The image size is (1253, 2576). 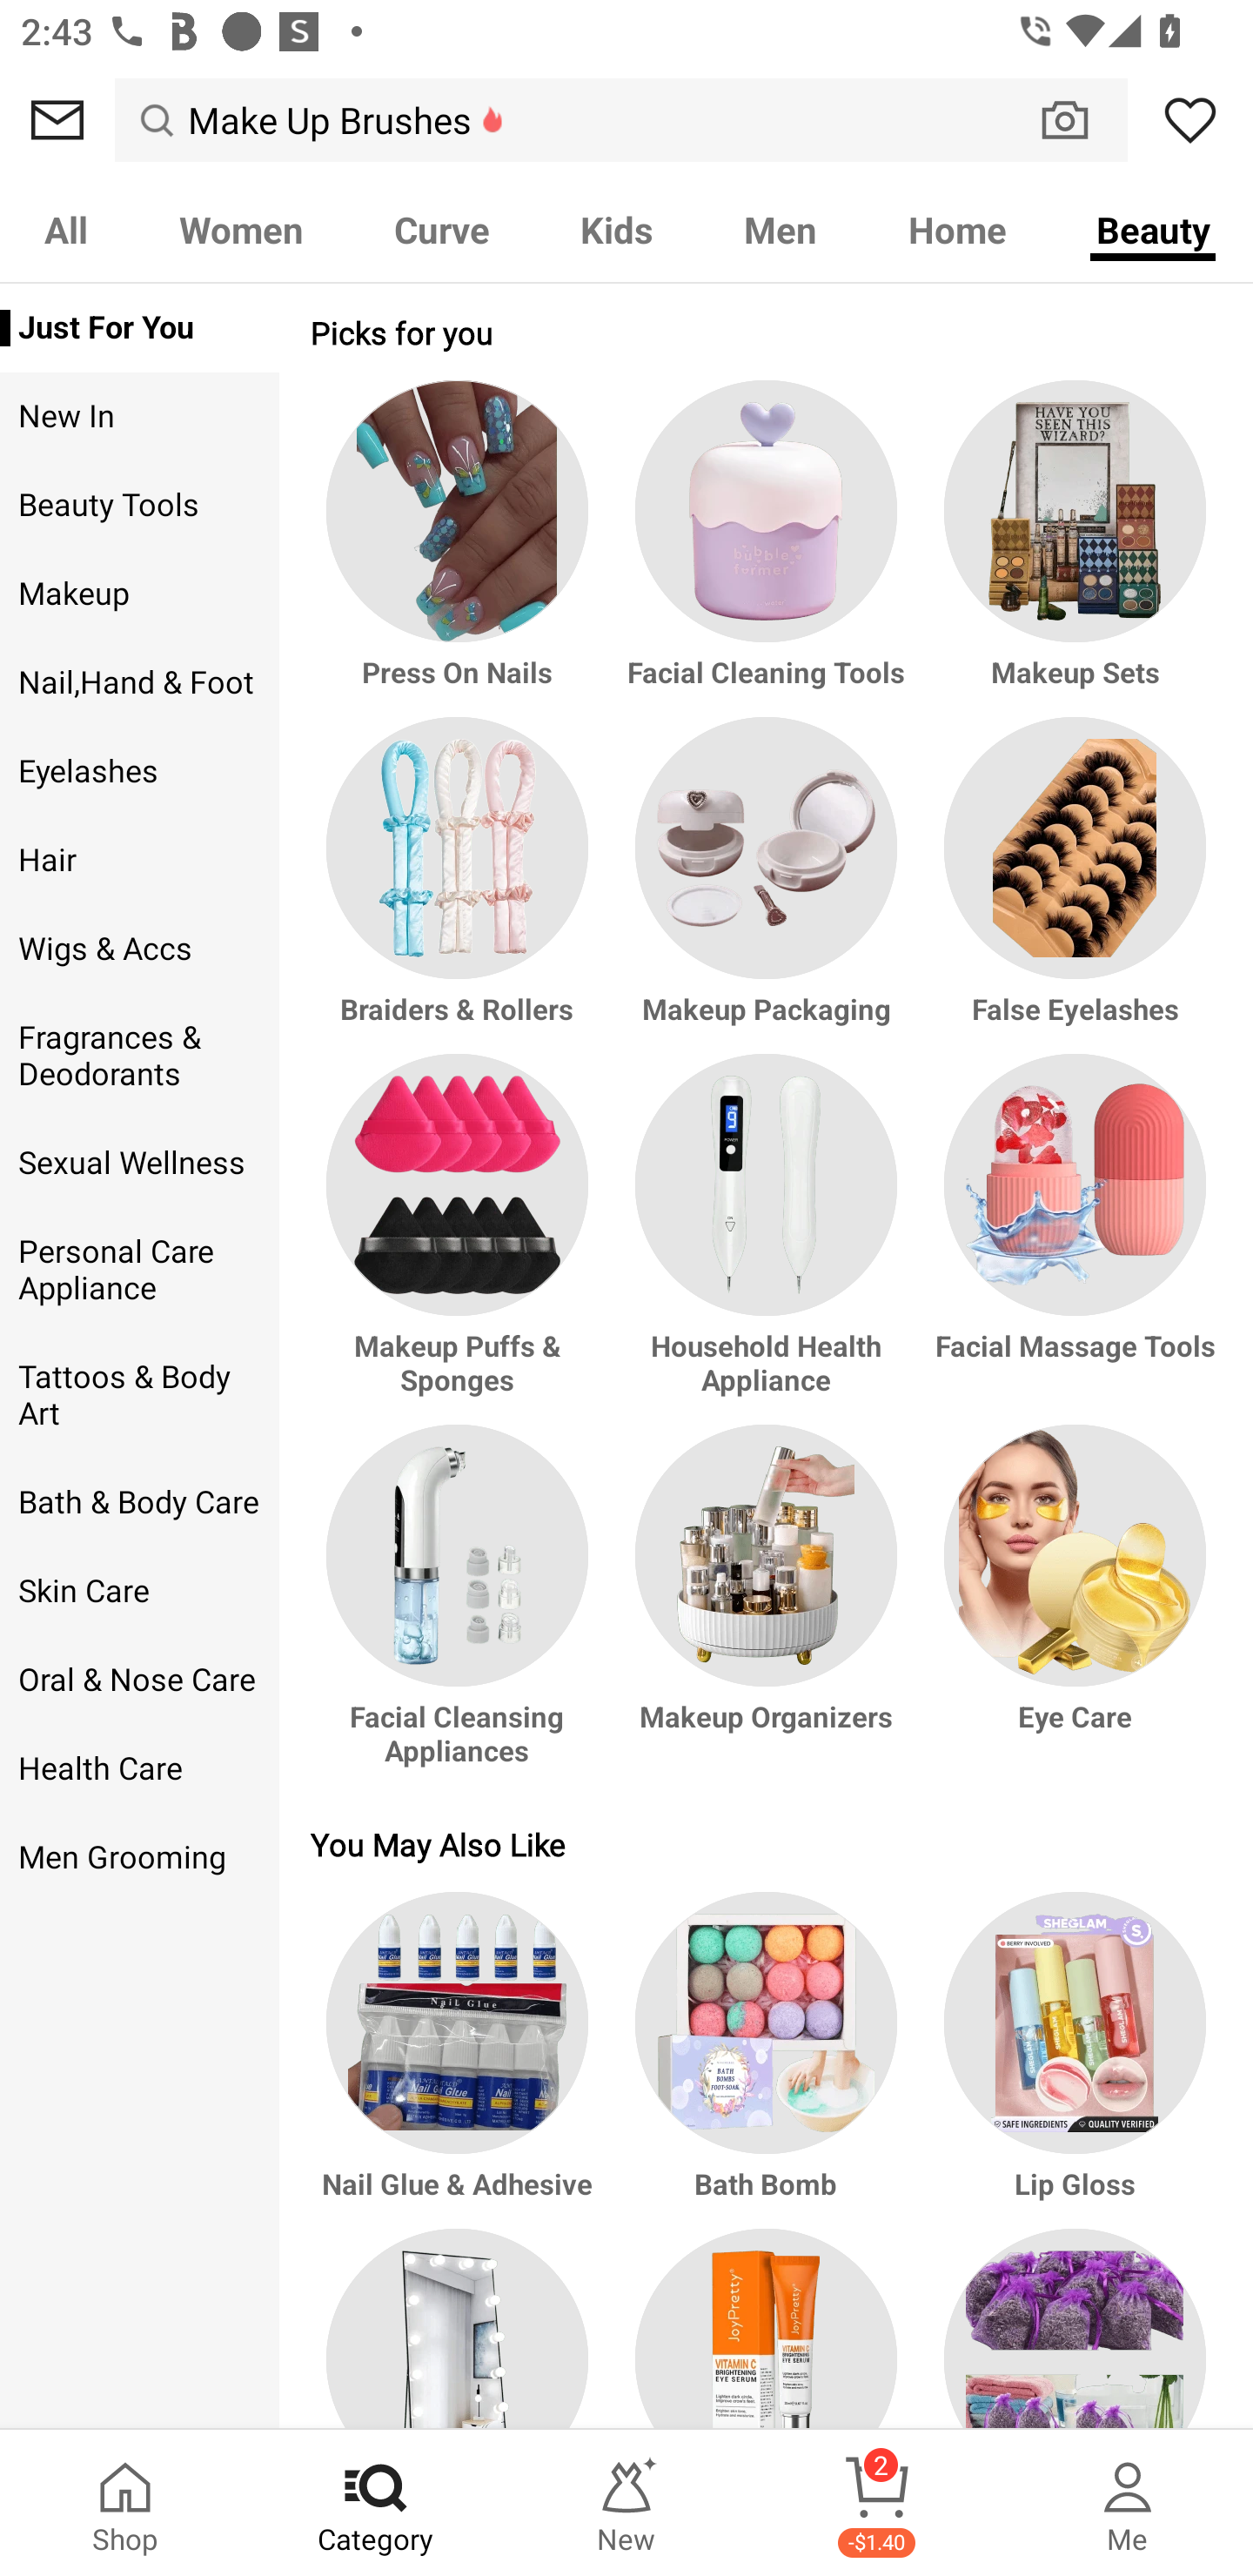 What do you see at coordinates (766, 1610) in the screenshot?
I see `Makeup Organizers` at bounding box center [766, 1610].